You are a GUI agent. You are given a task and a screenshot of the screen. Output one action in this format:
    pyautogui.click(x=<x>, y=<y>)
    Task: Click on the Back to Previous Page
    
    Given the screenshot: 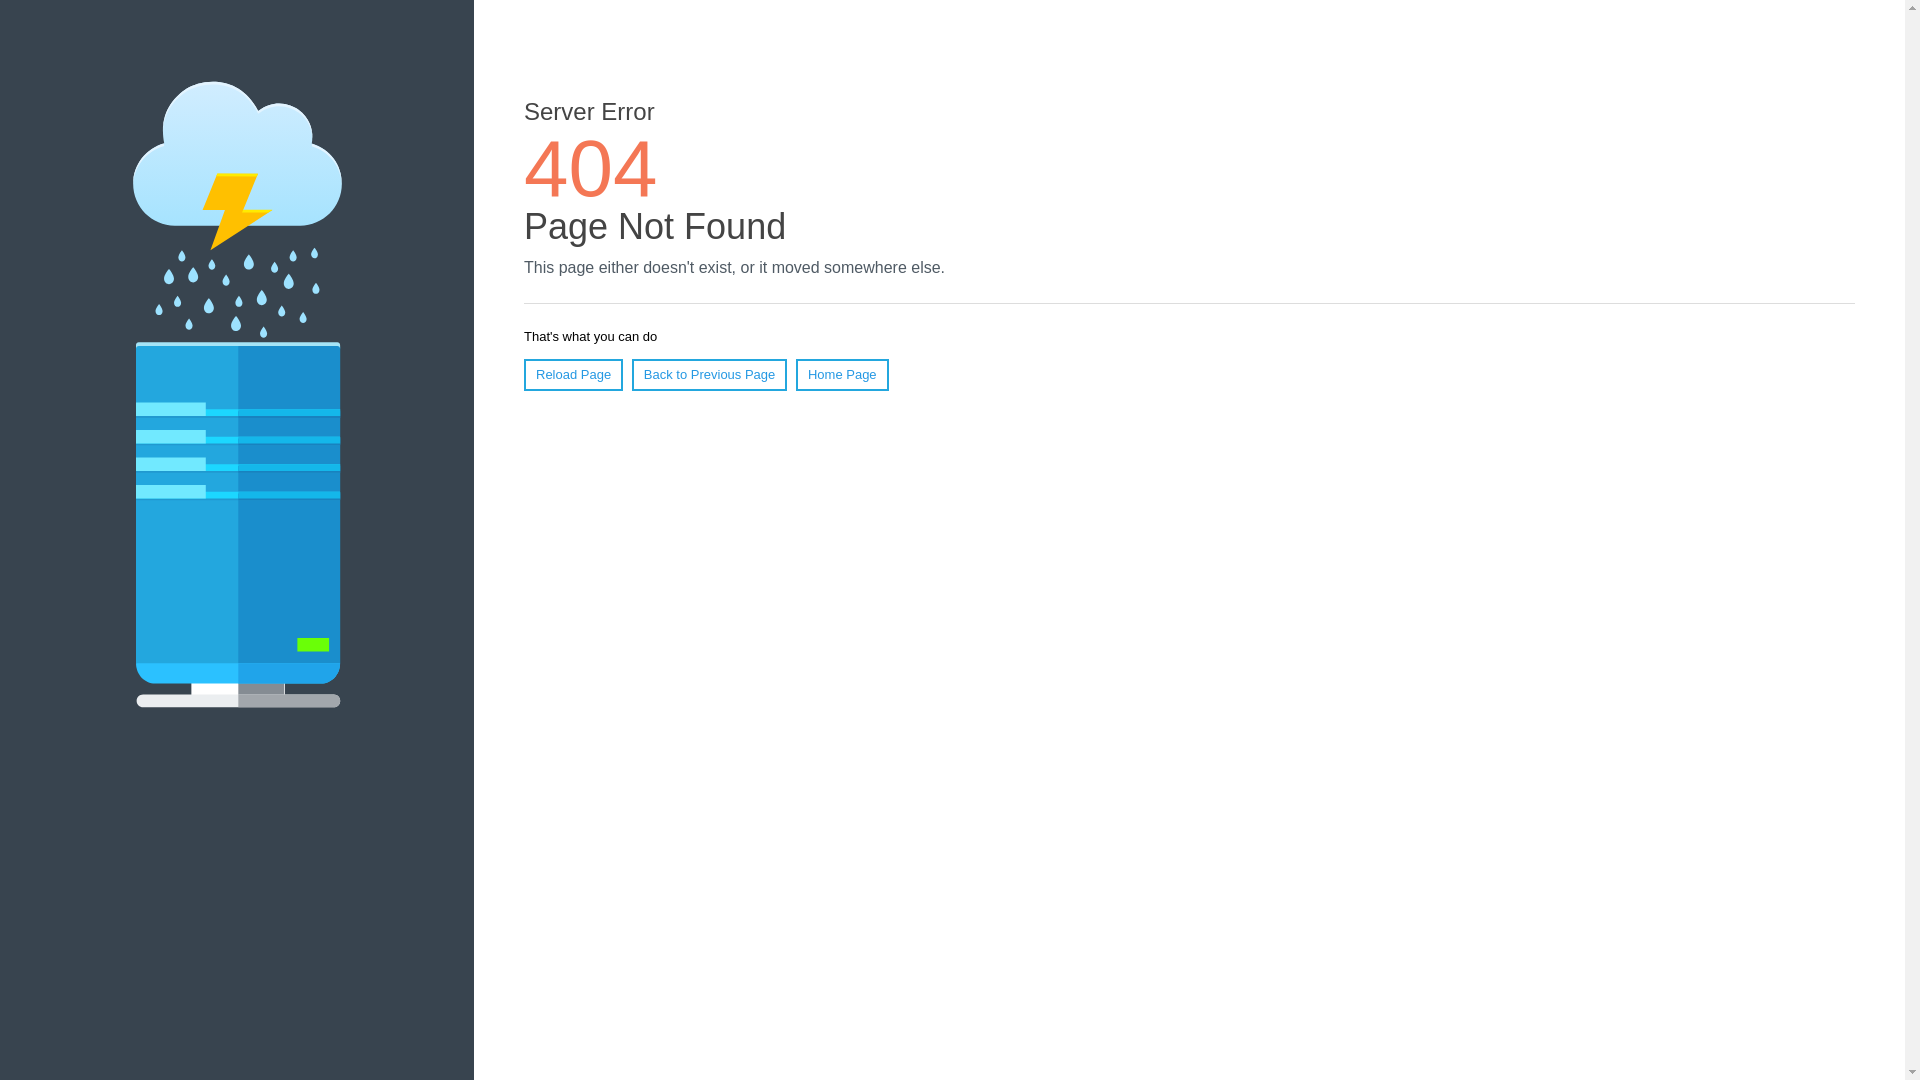 What is the action you would take?
    pyautogui.click(x=710, y=375)
    